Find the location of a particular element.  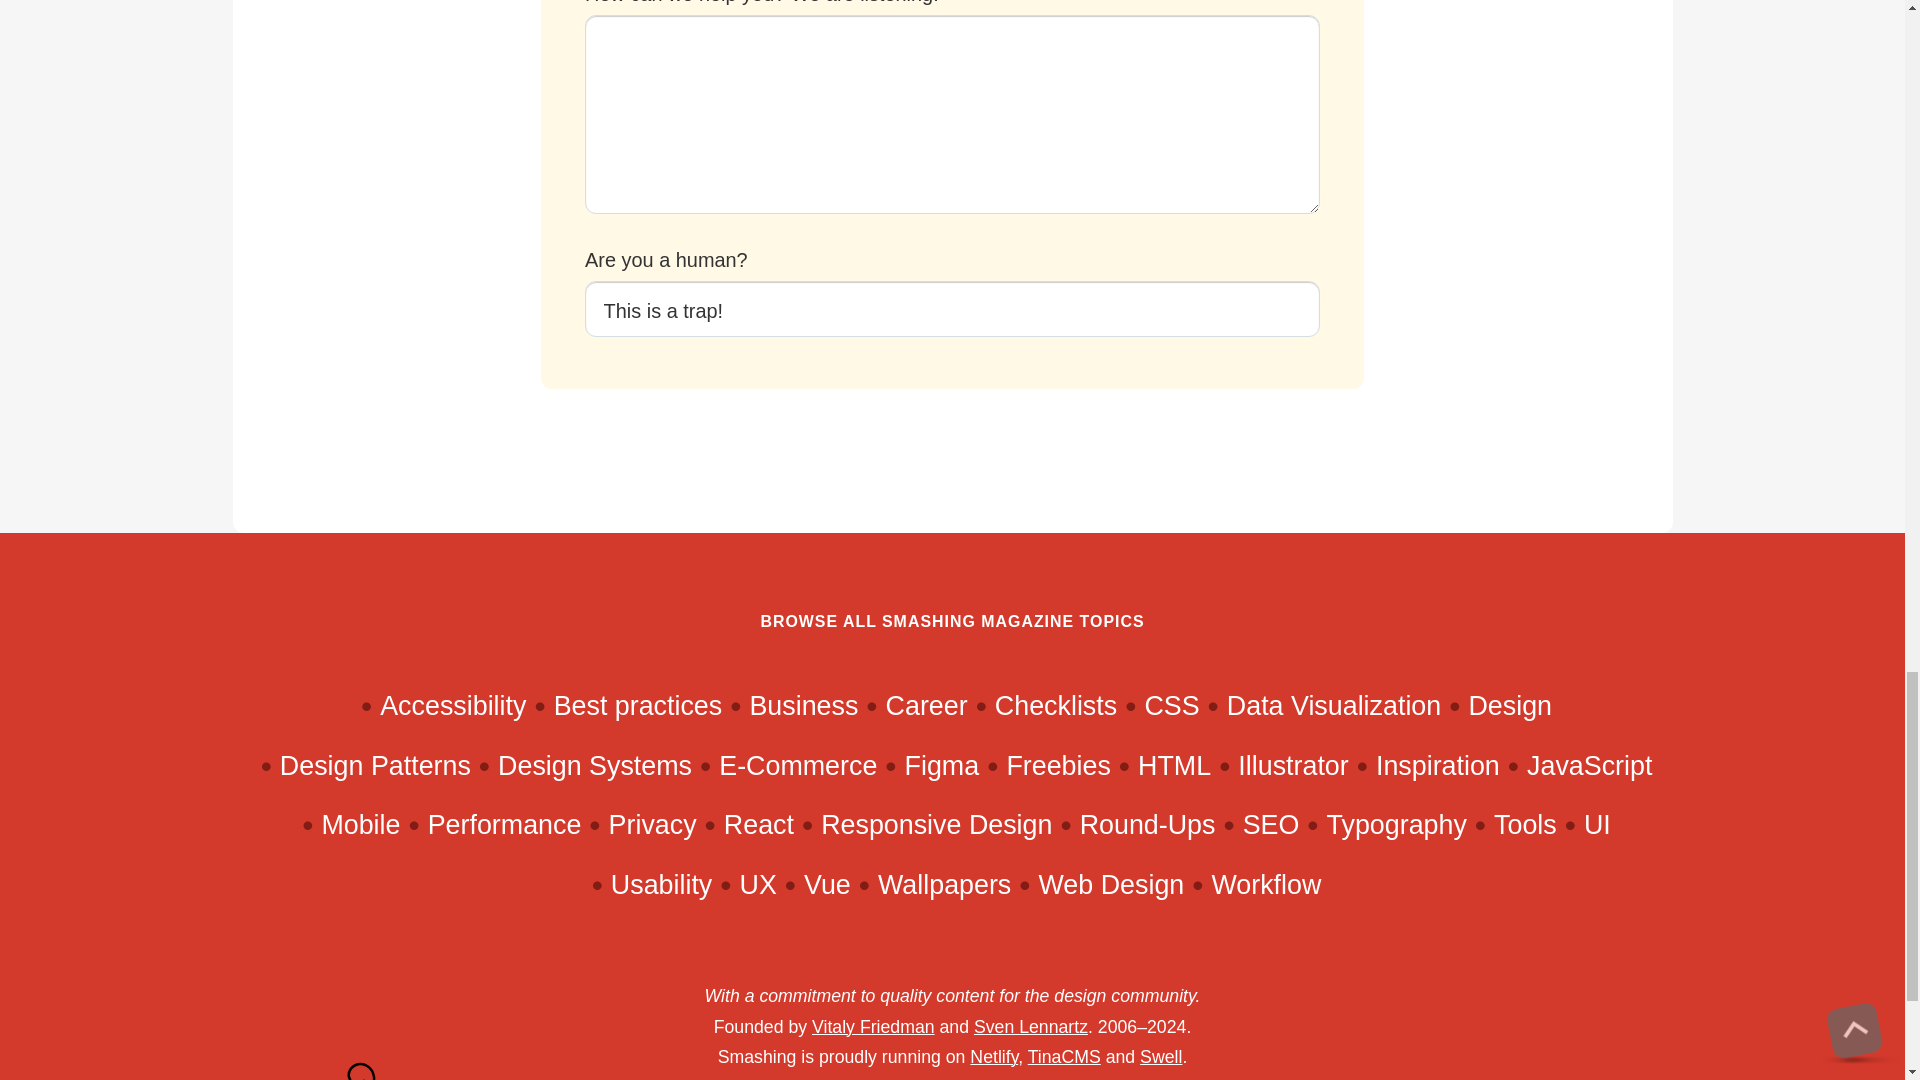

CSS is located at coordinates (1171, 706).